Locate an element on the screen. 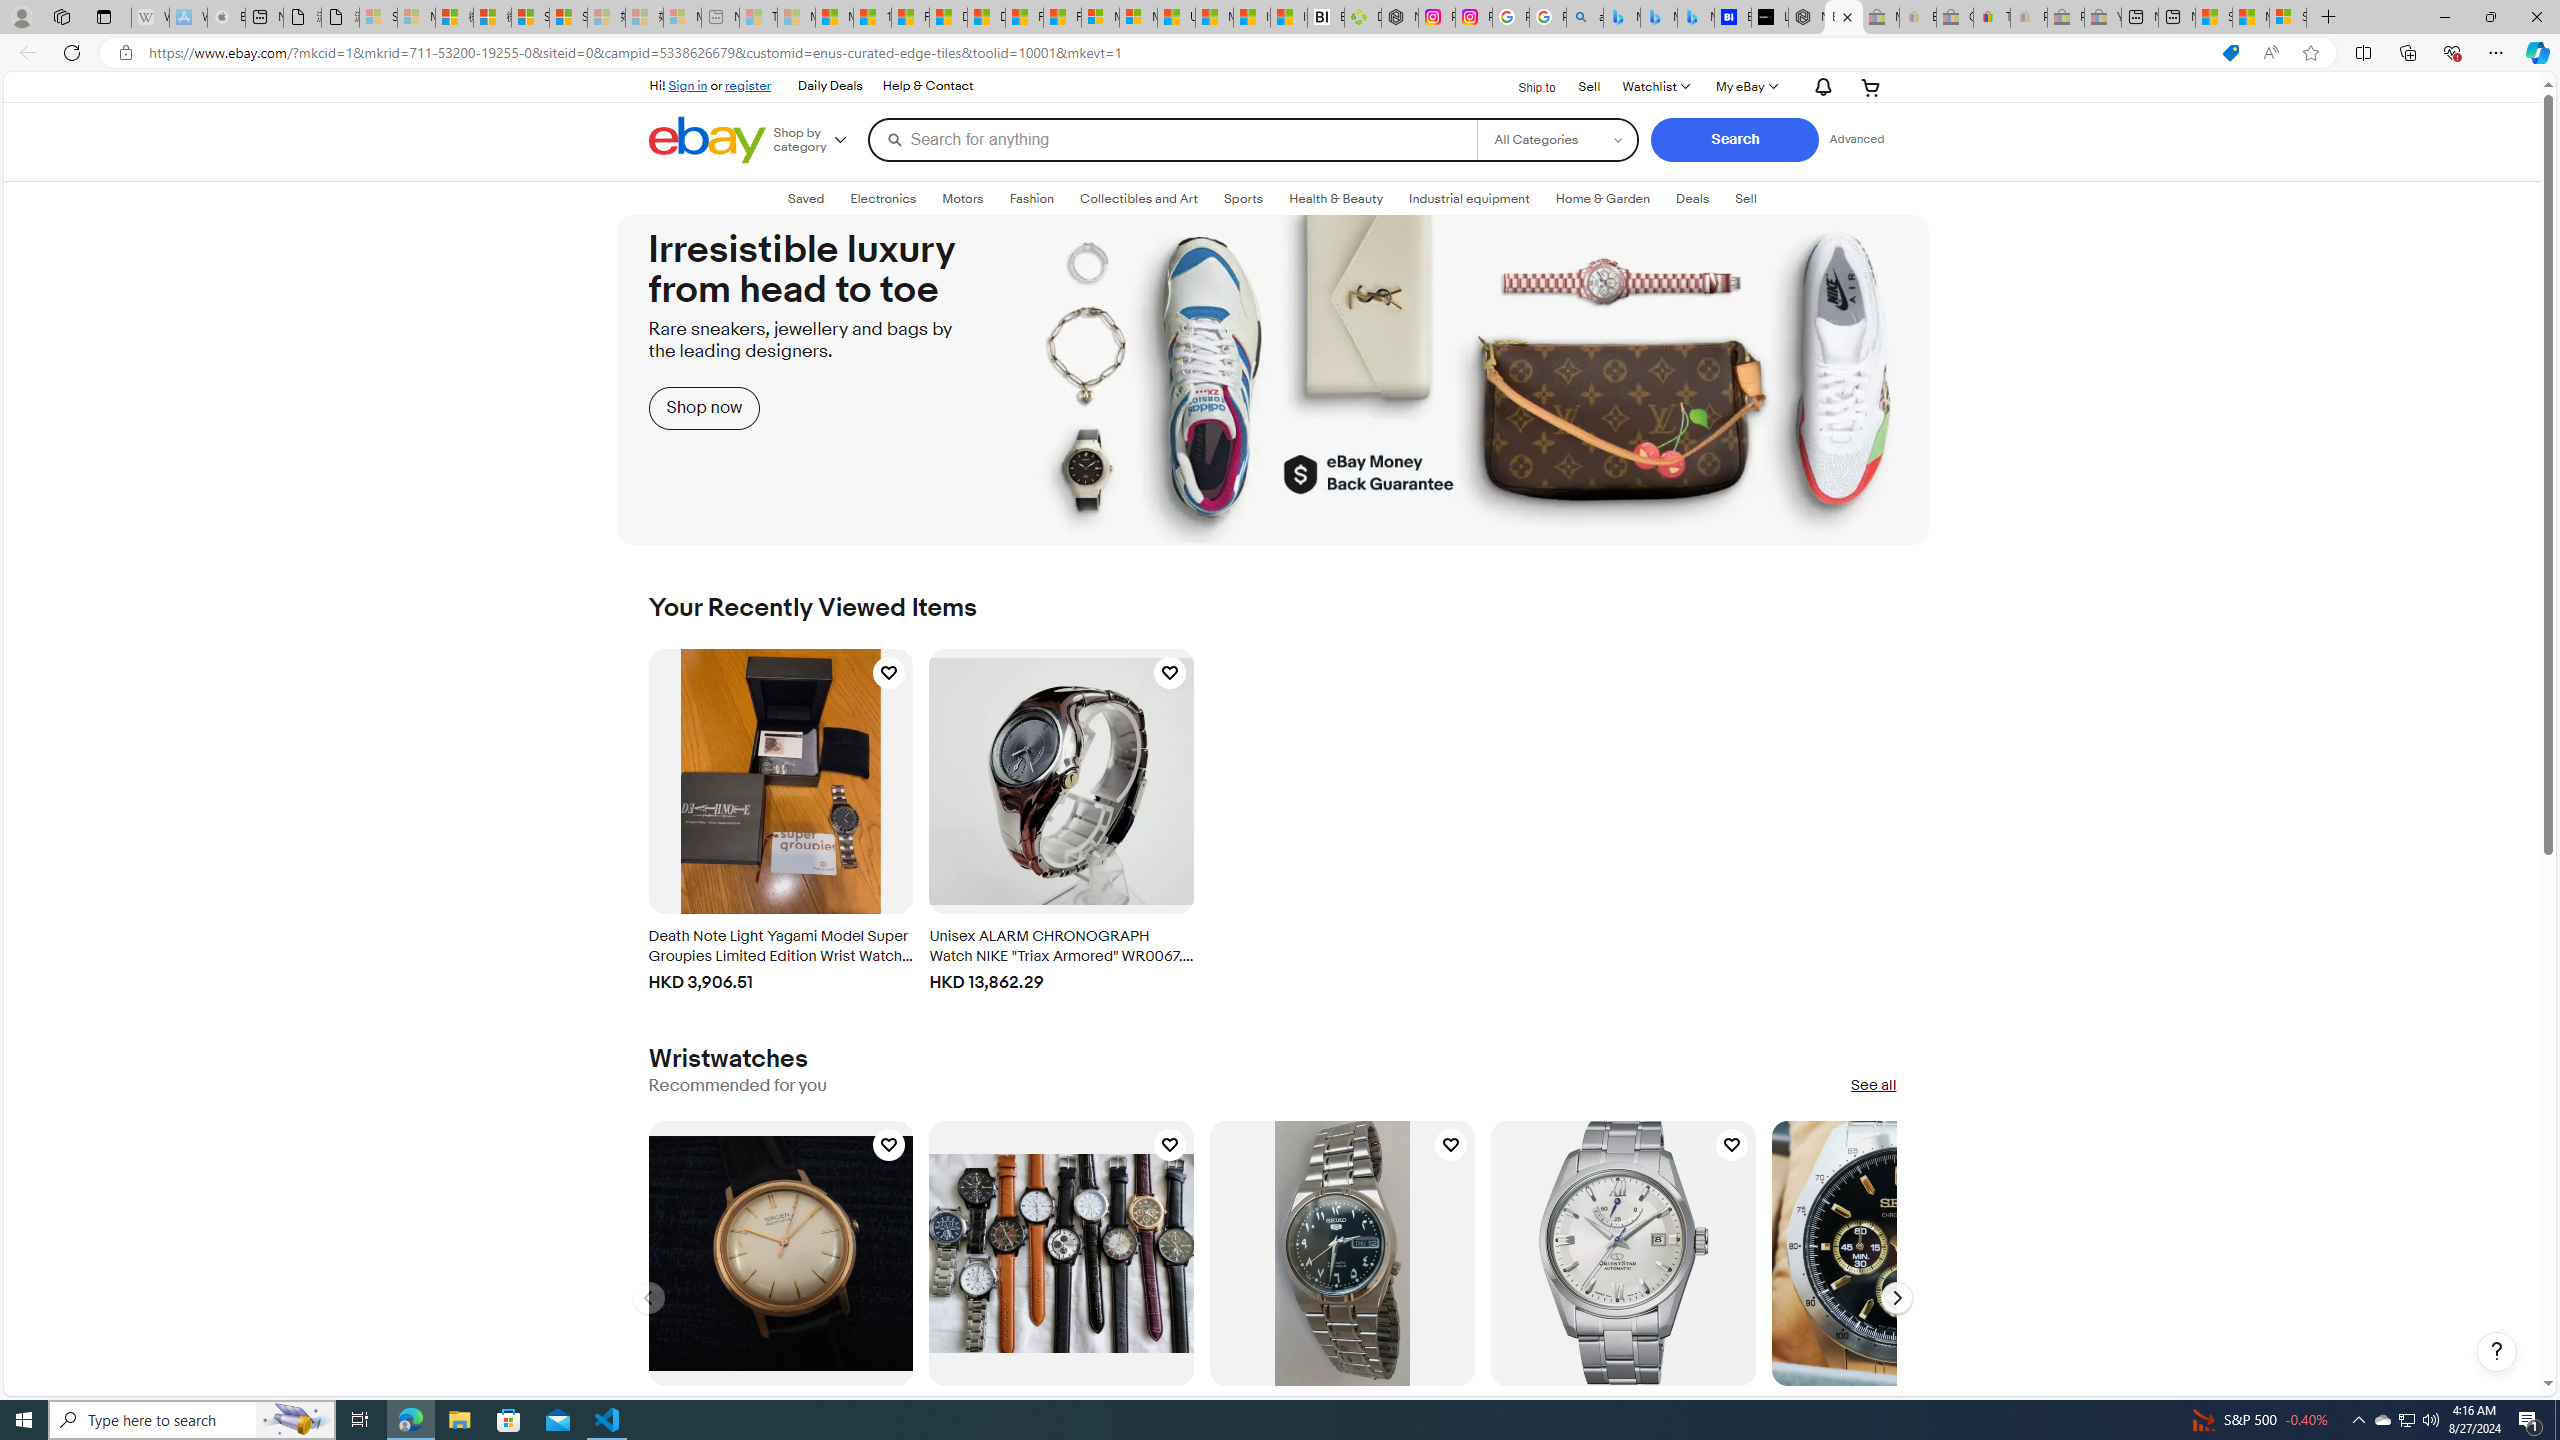 This screenshot has height=1440, width=2560. Food and Drink - MSN is located at coordinates (910, 17).